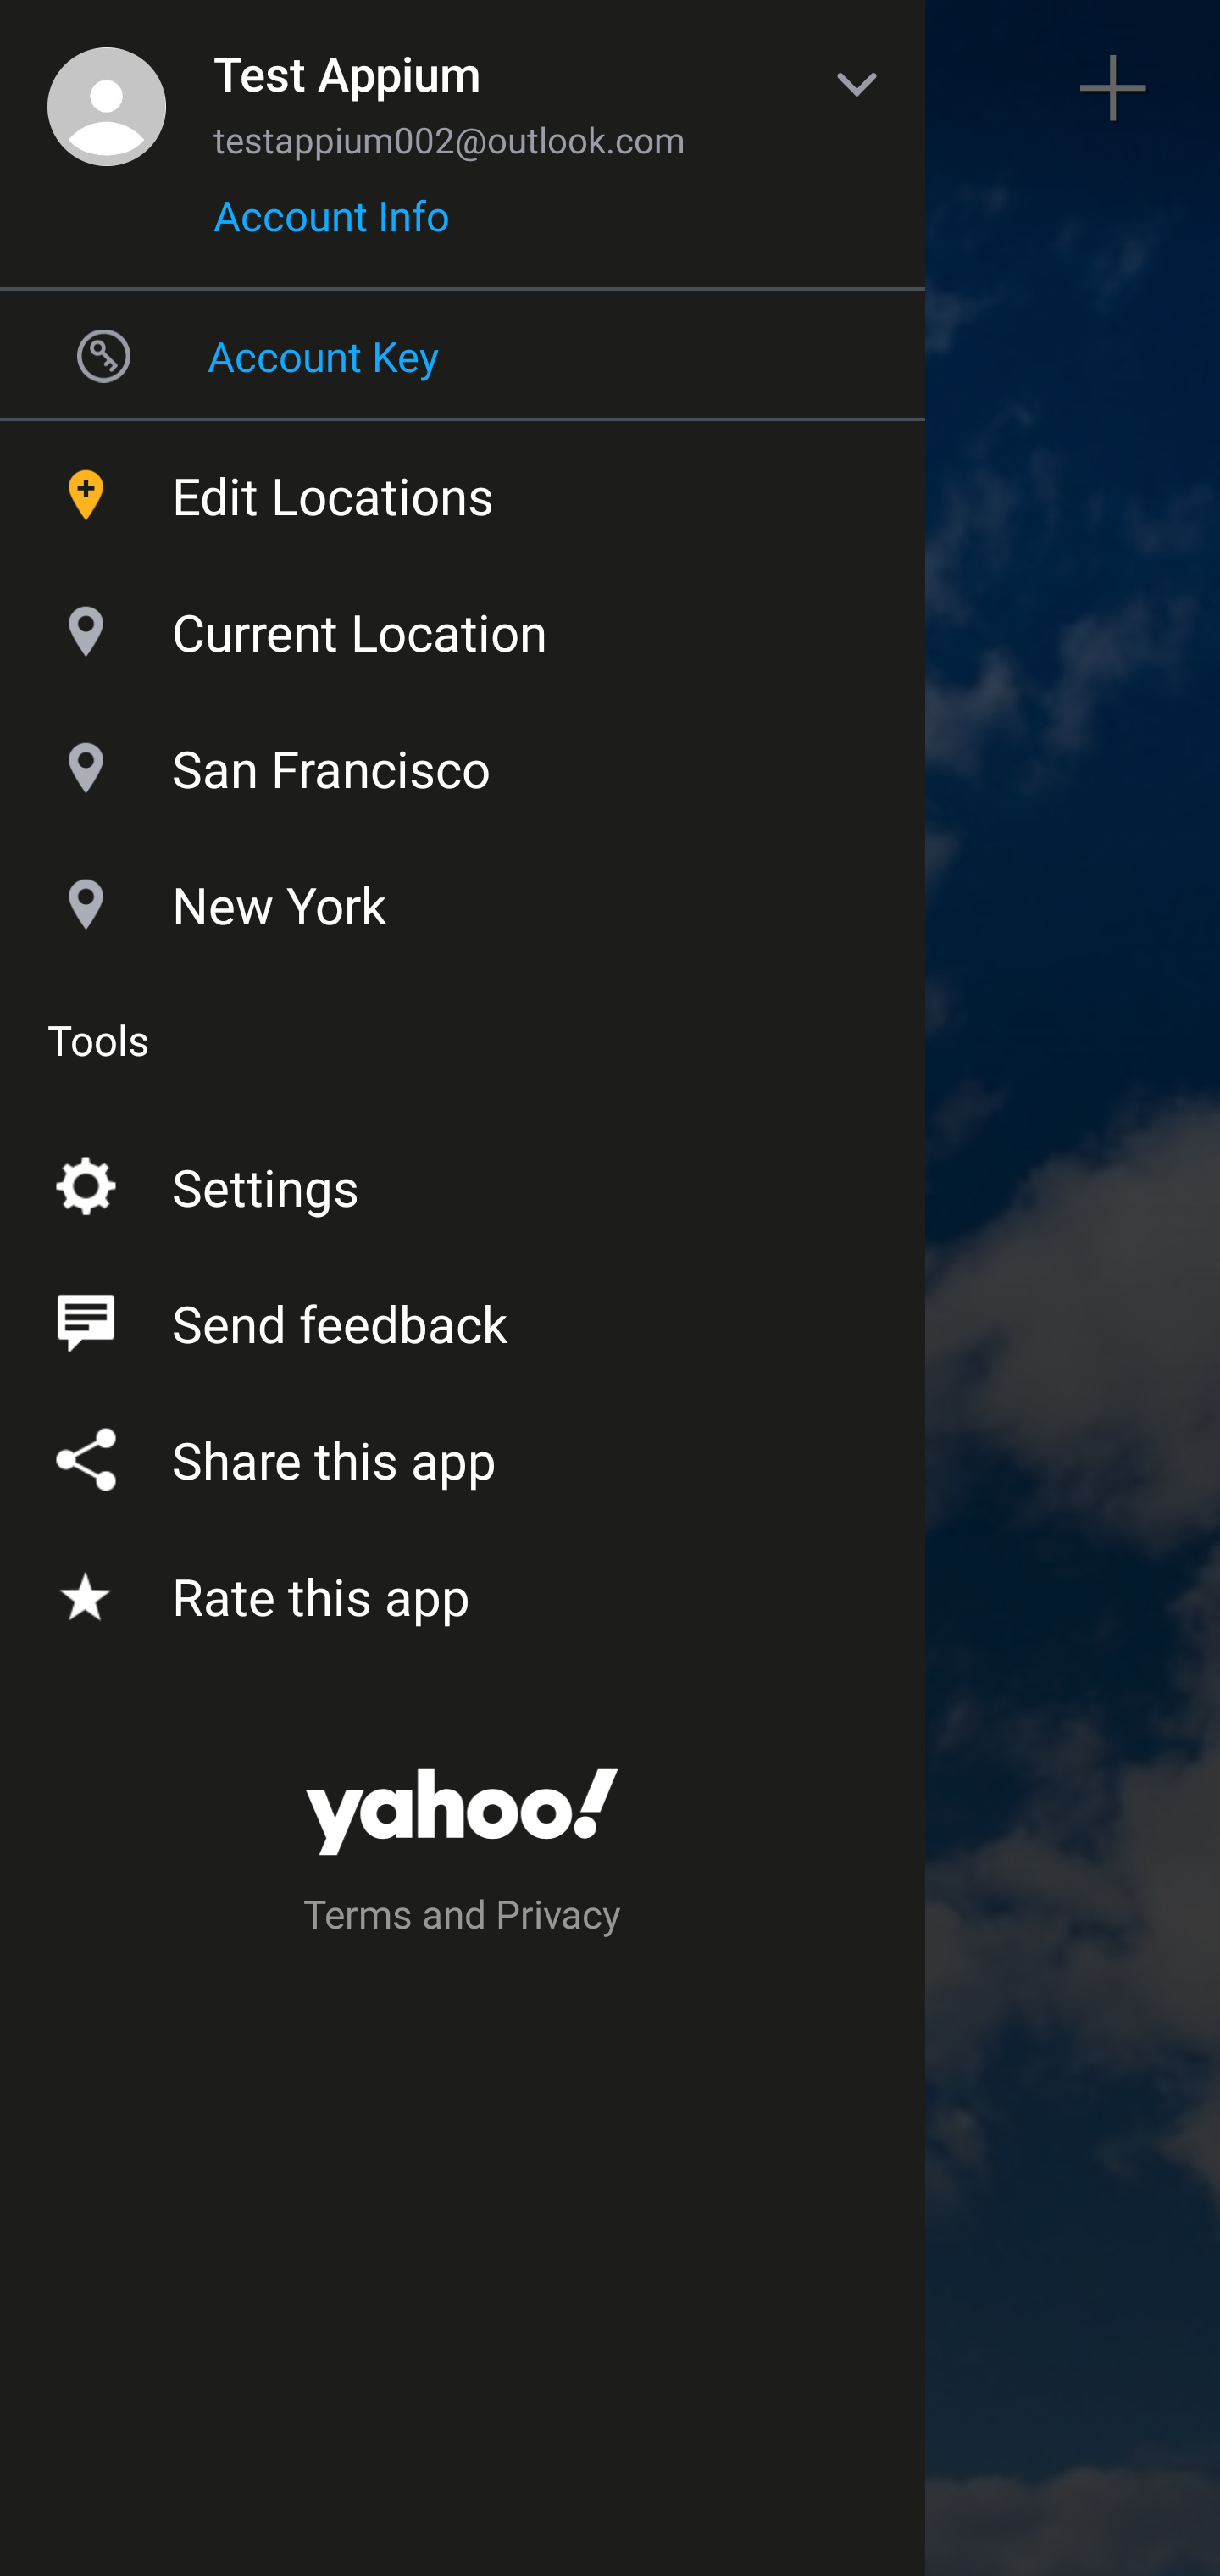 The height and width of the screenshot is (2576, 1220). Describe the element at coordinates (463, 488) in the screenshot. I see `Edit Locations` at that location.